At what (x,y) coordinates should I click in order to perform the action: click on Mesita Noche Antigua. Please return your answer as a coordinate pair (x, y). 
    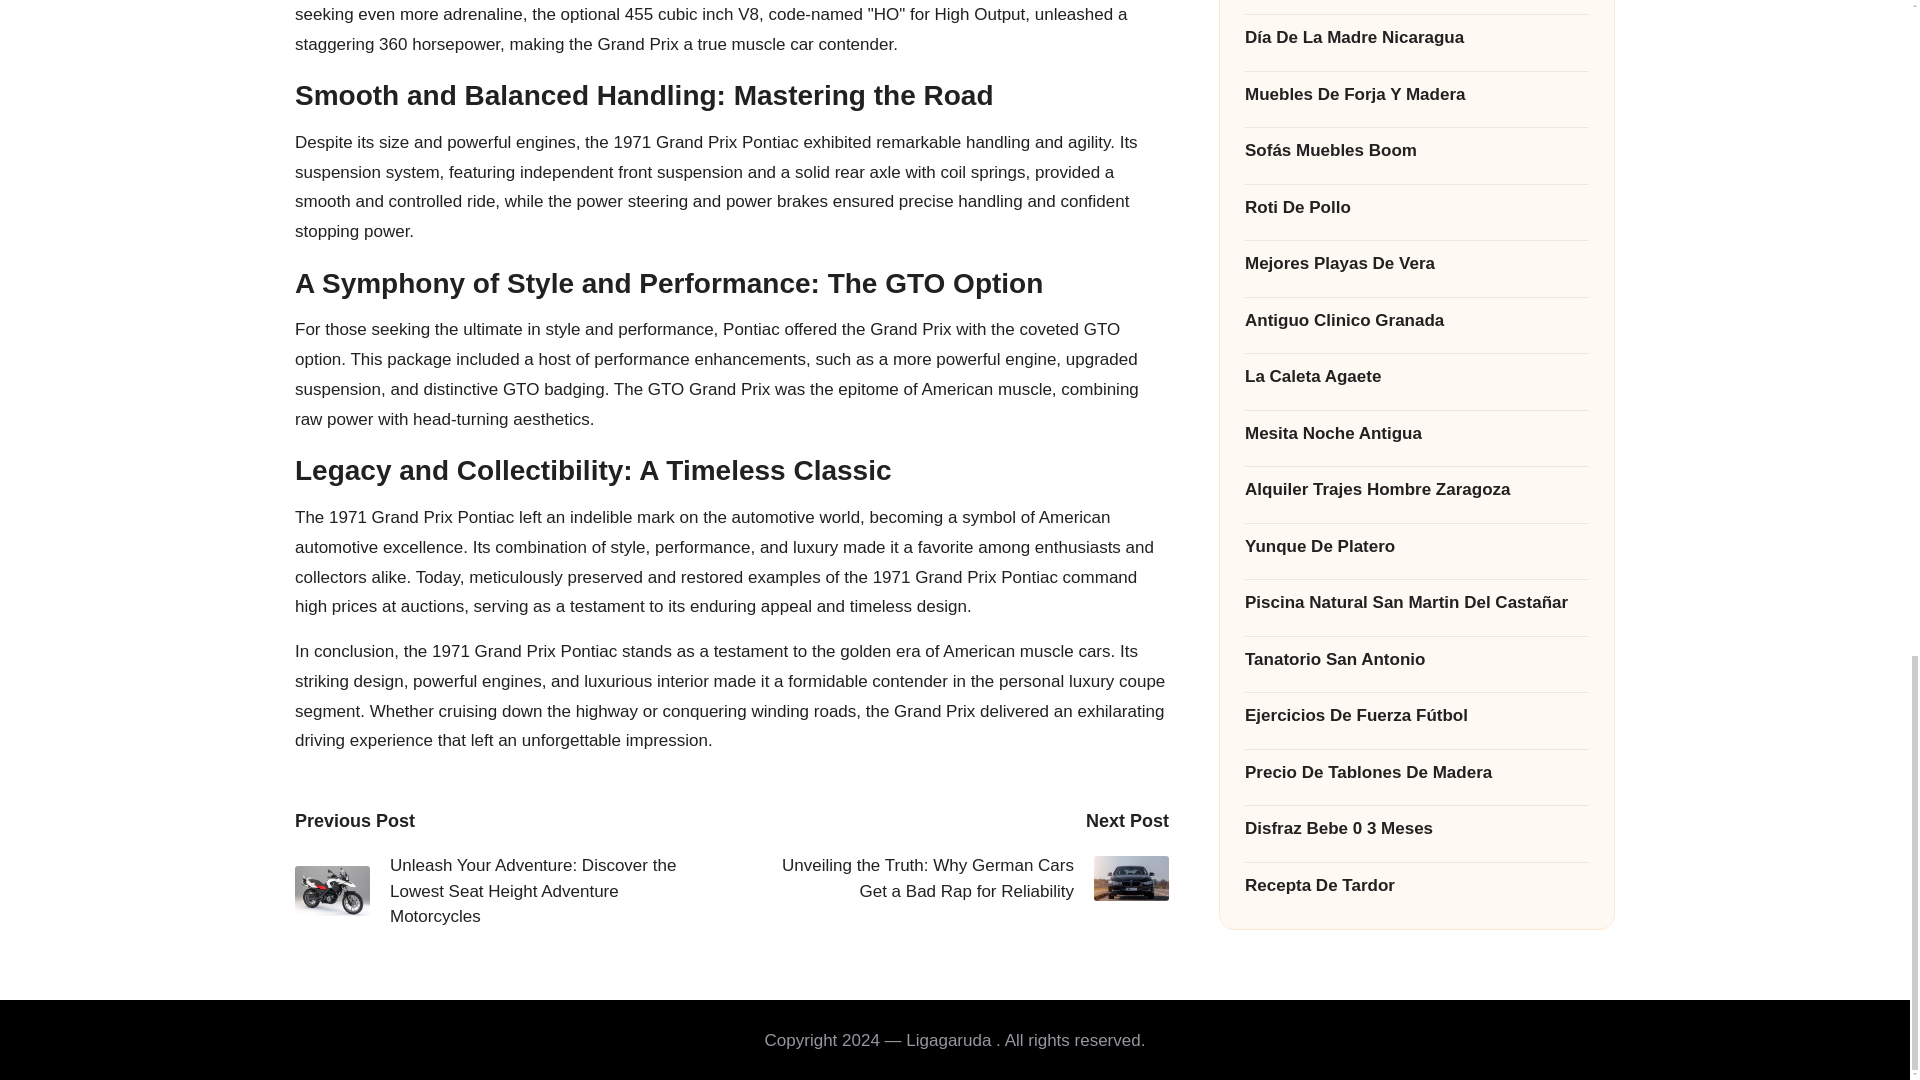
    Looking at the image, I should click on (1416, 40).